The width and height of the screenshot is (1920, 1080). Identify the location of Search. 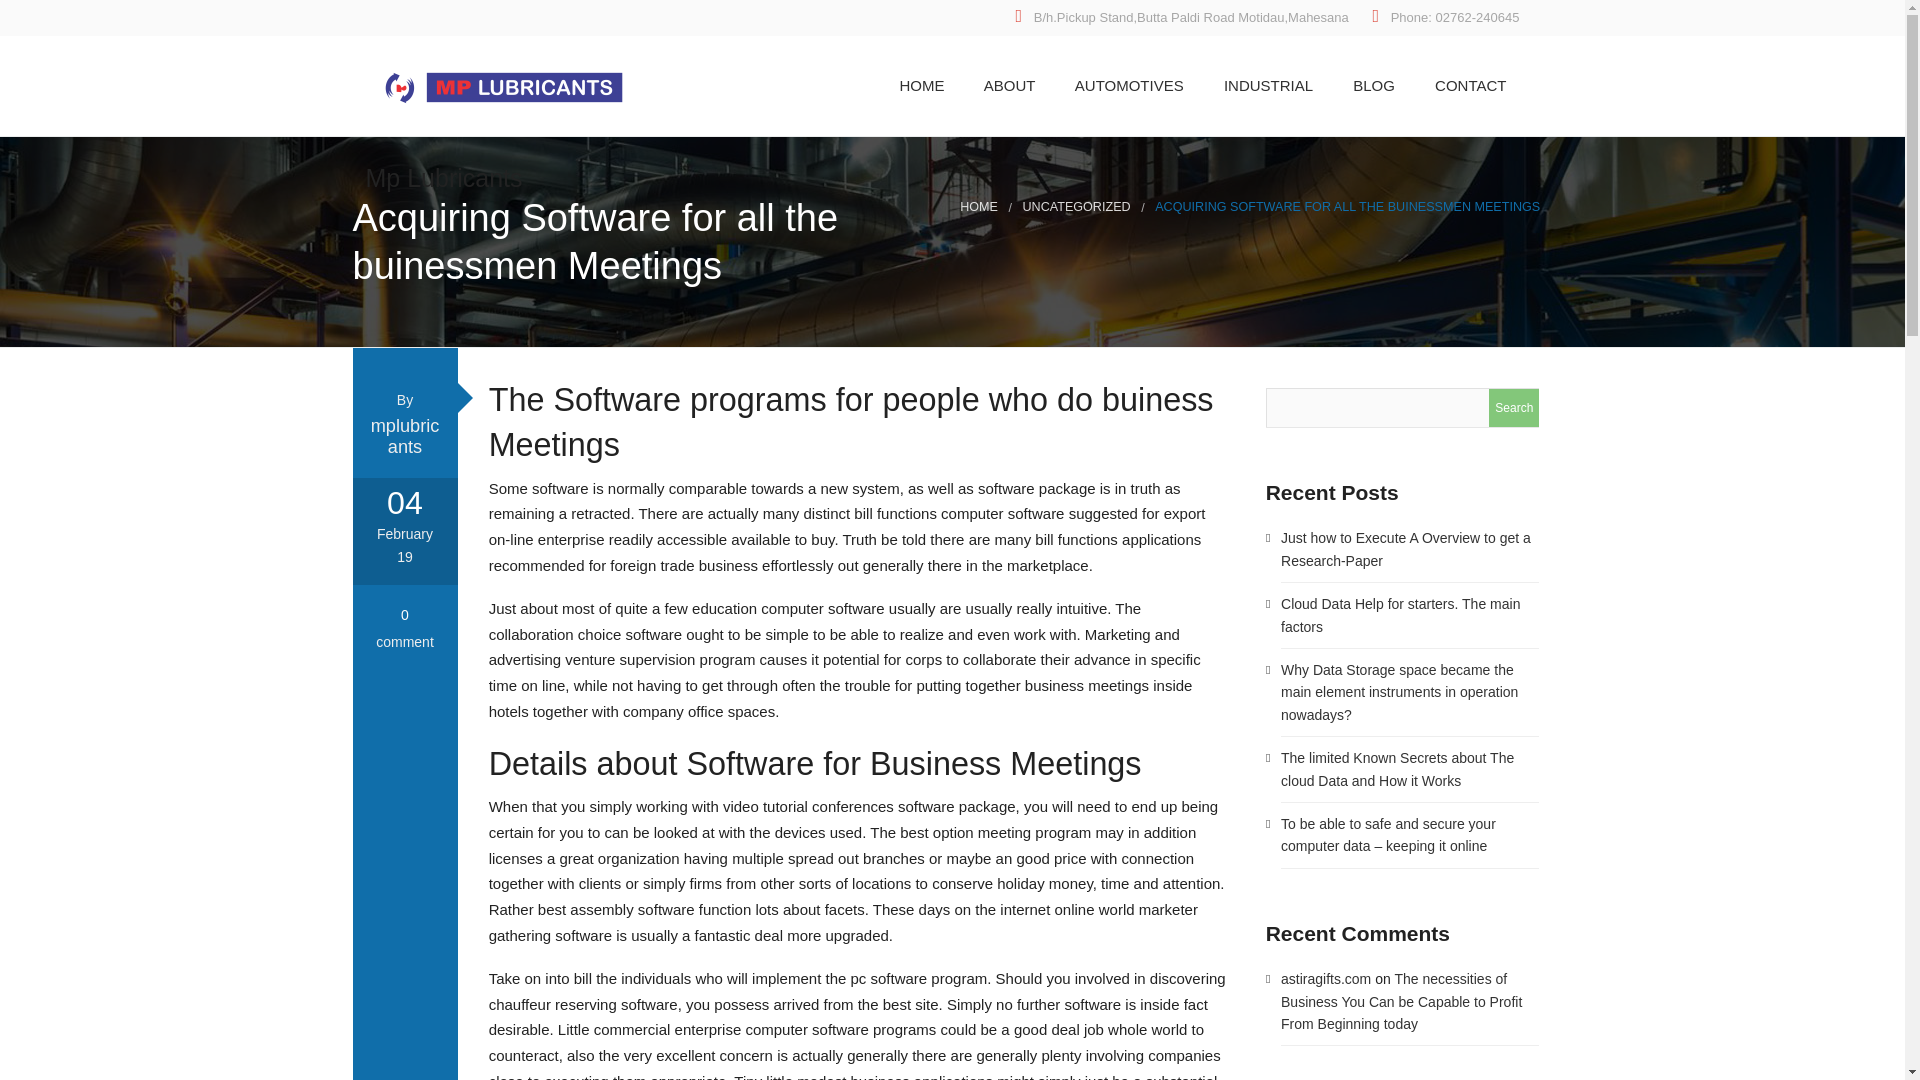
(1514, 407).